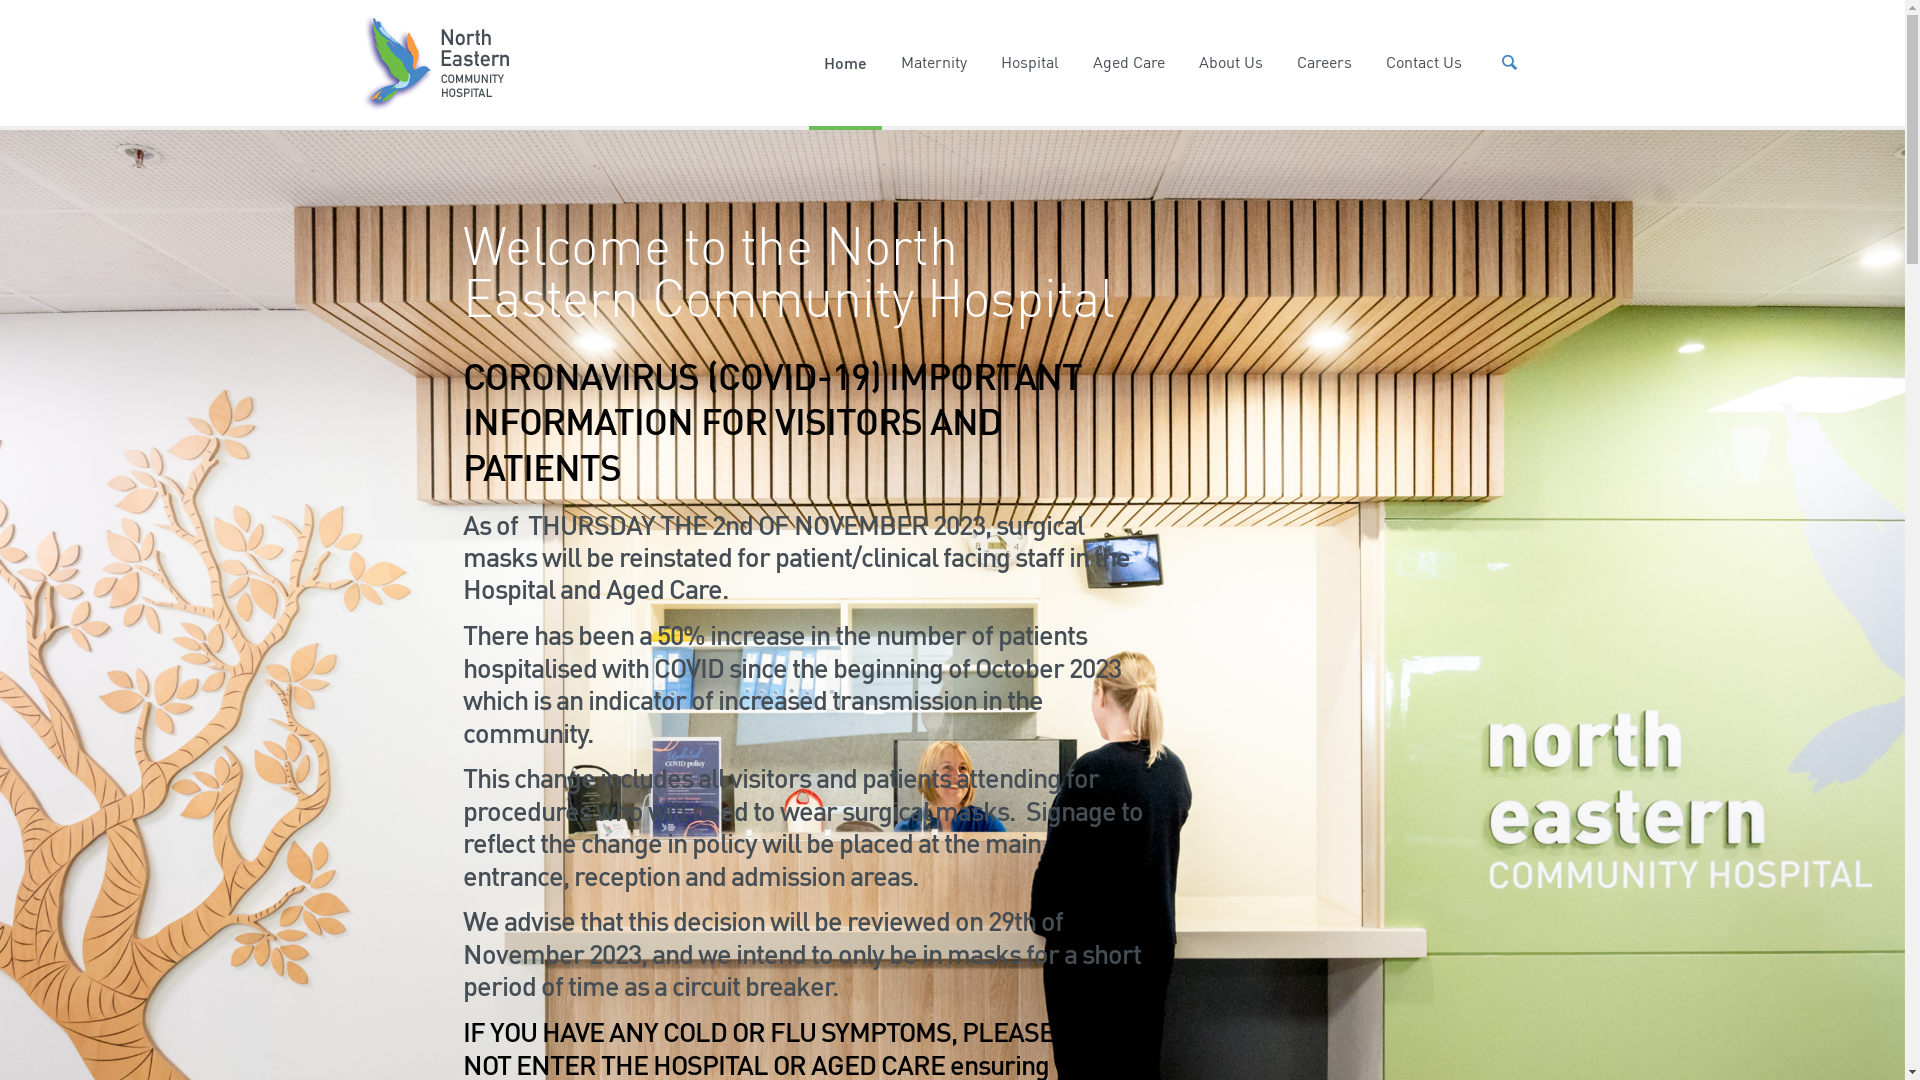 Image resolution: width=1920 pixels, height=1080 pixels. I want to click on Aged Care, so click(1129, 63).